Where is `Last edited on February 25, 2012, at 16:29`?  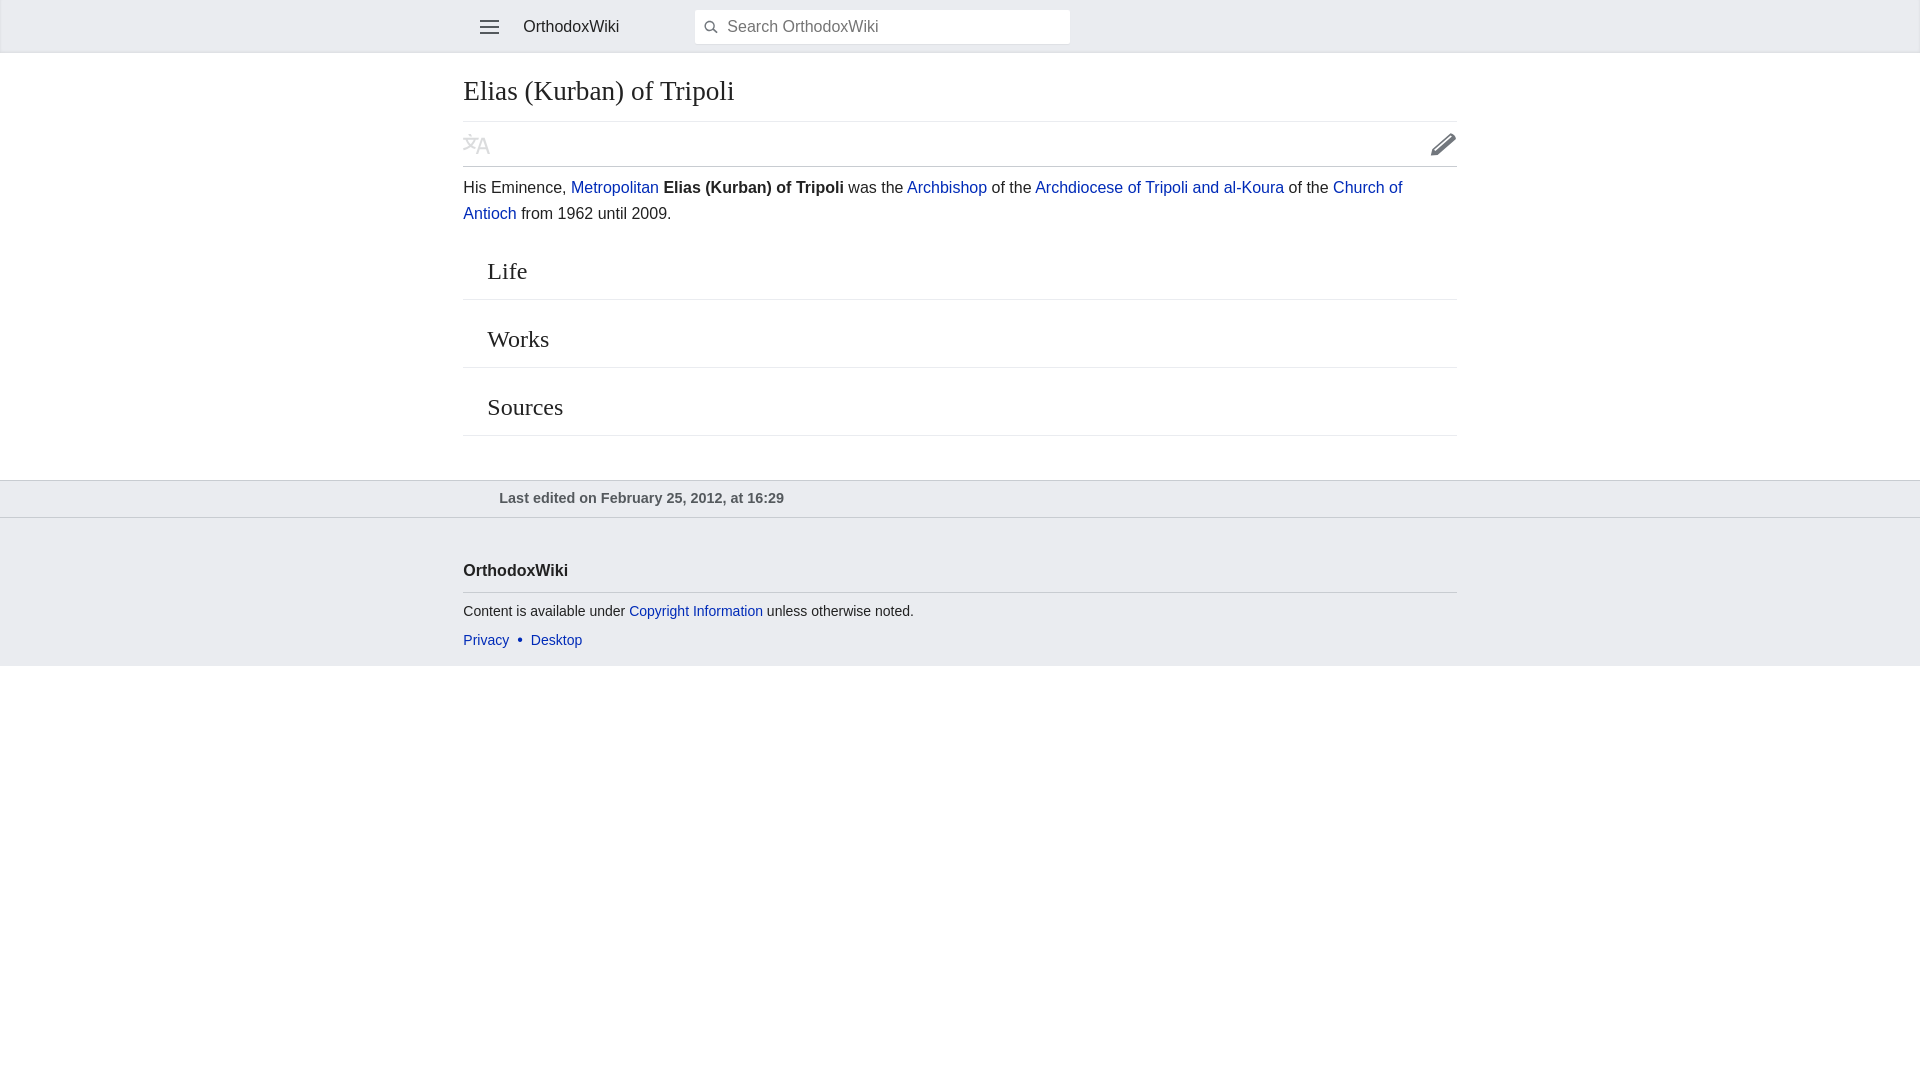
Last edited on February 25, 2012, at 16:29 is located at coordinates (641, 498).